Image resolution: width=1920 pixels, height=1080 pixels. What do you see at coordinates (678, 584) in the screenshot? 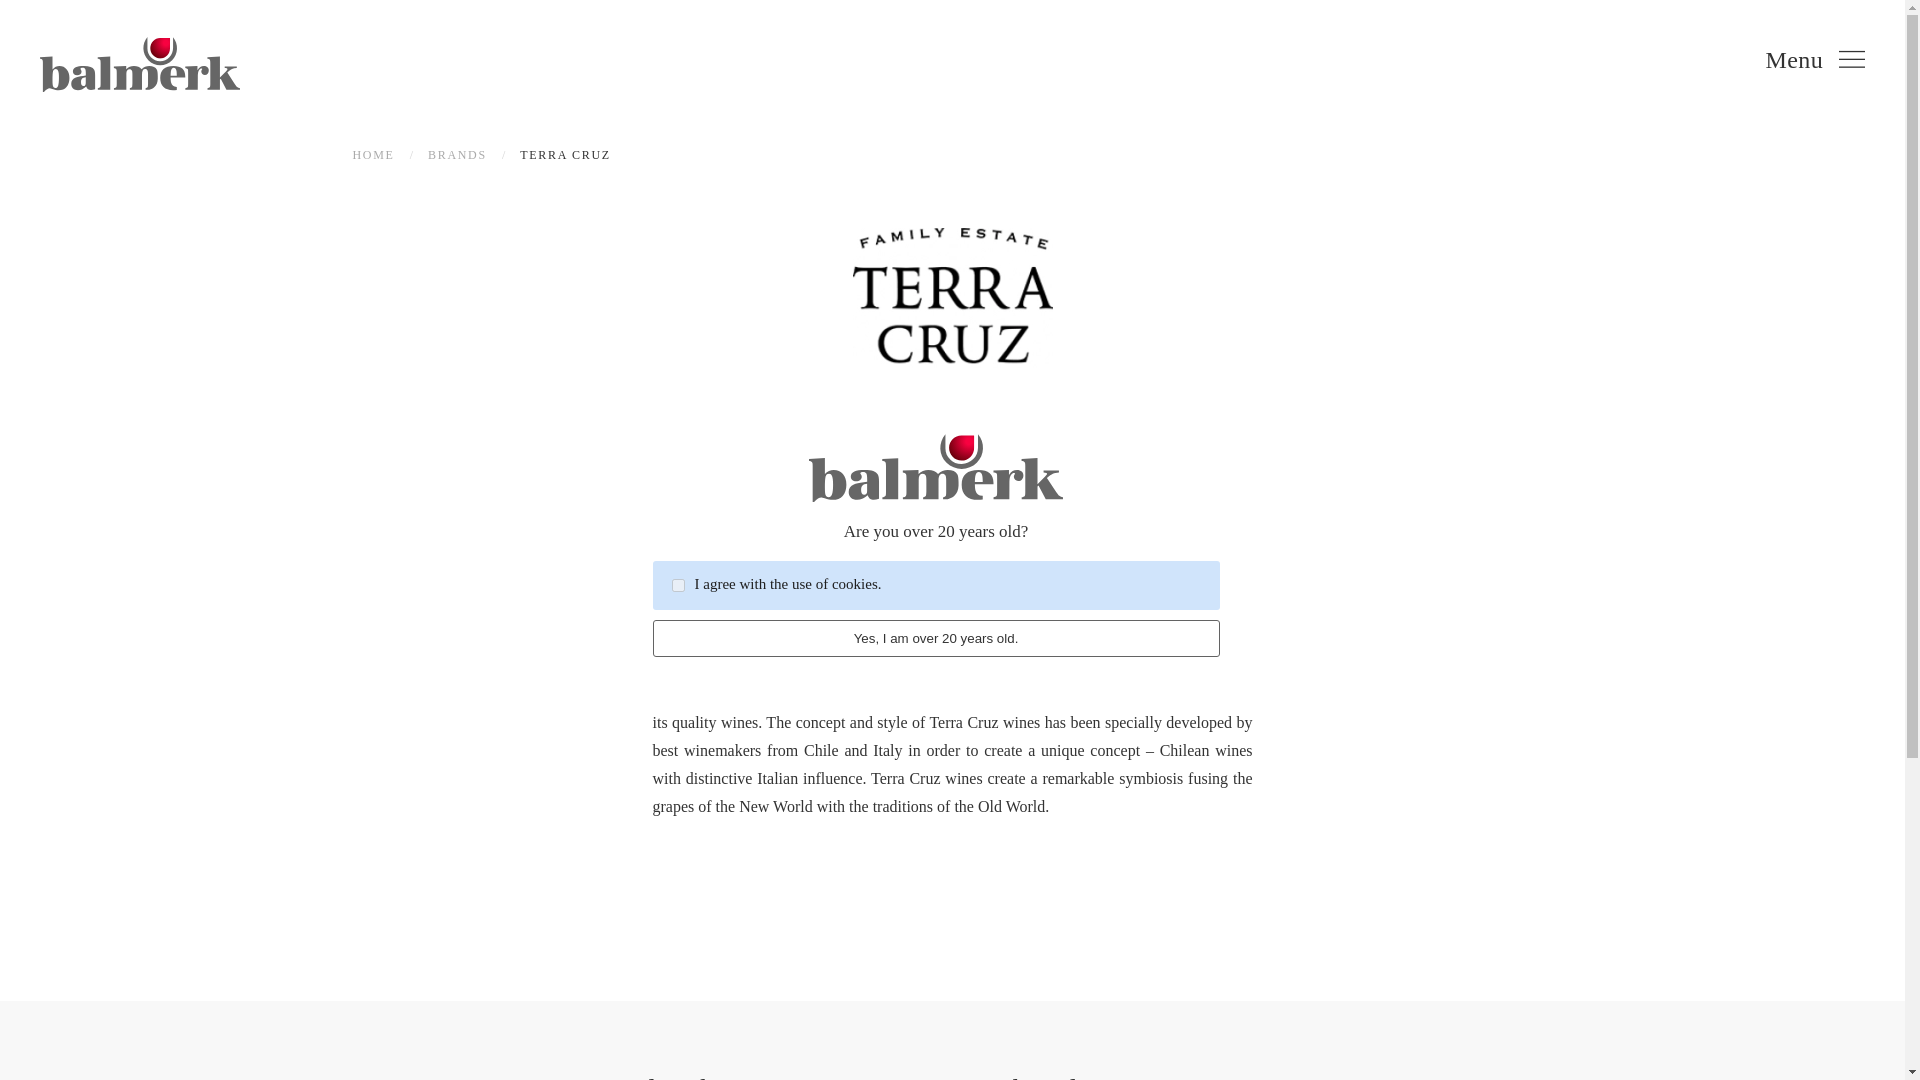
I see `1` at bounding box center [678, 584].